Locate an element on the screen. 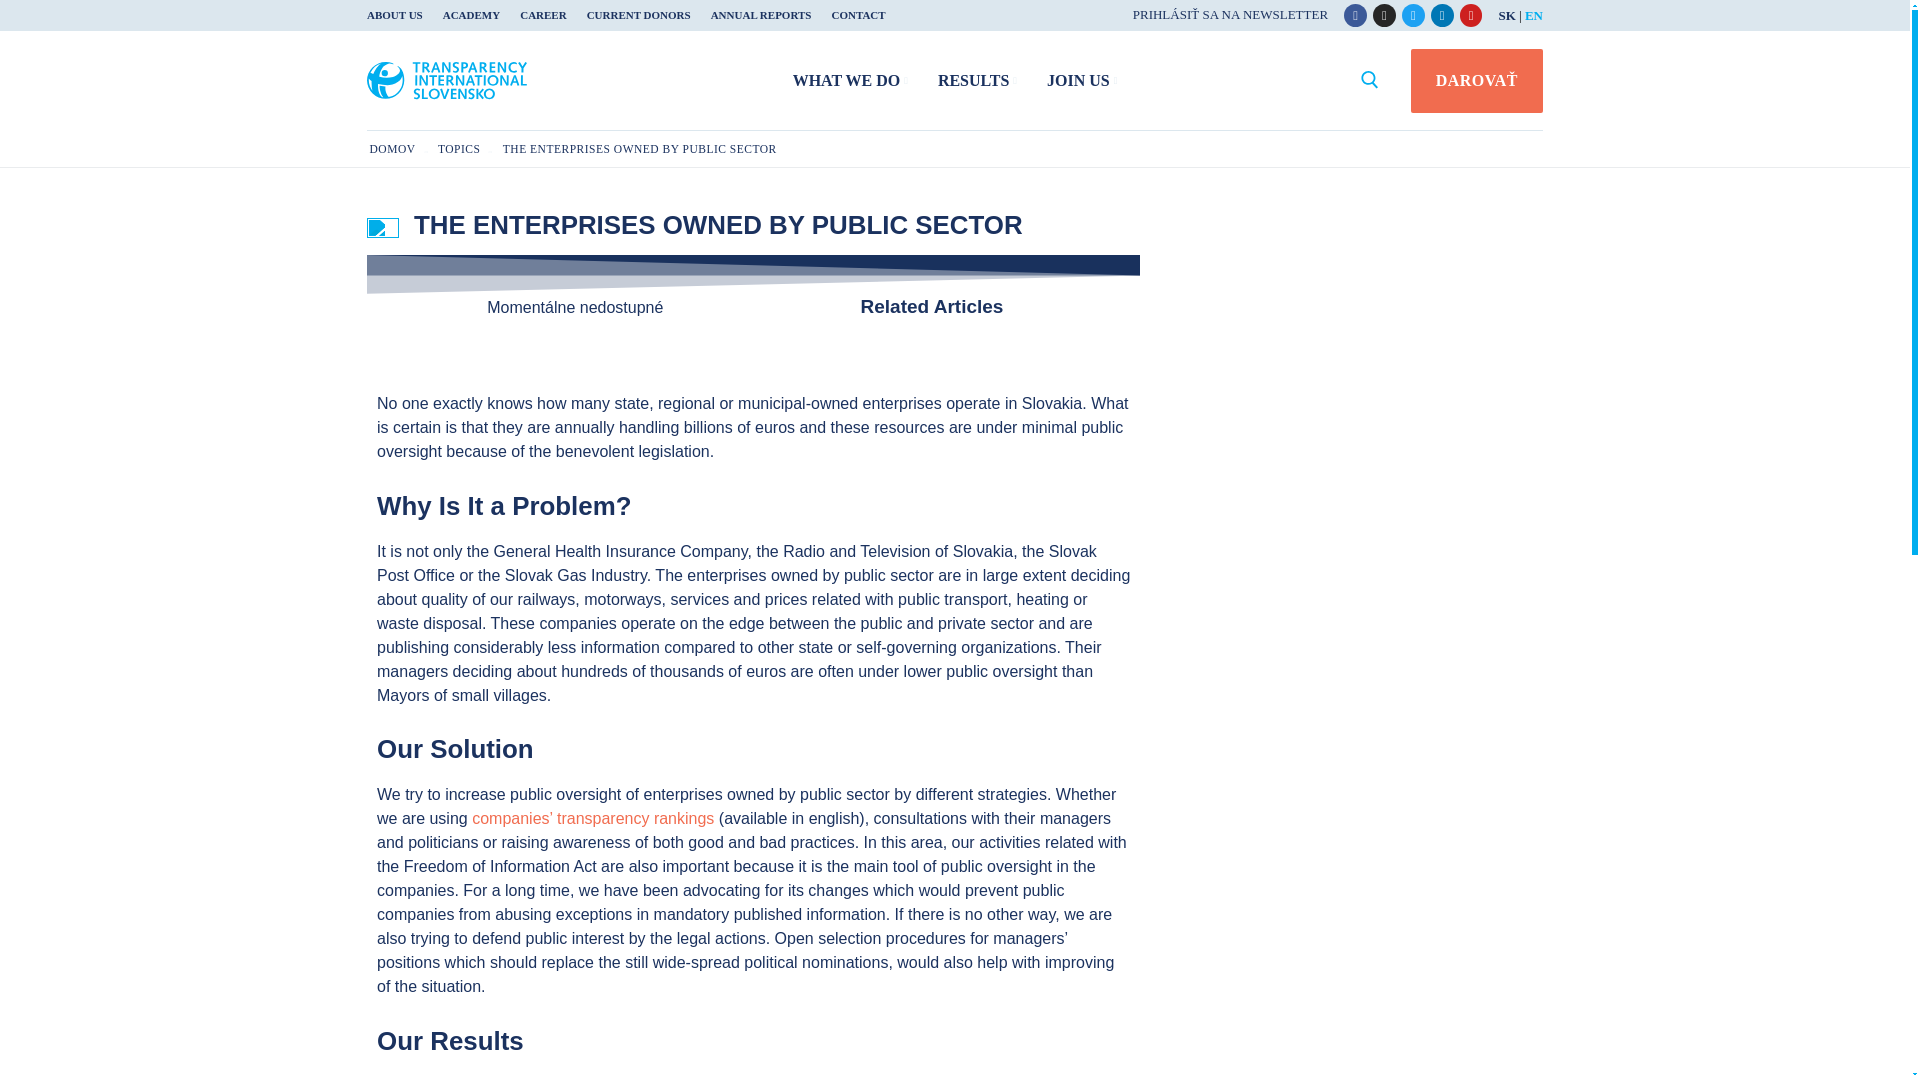  Topics. is located at coordinates (458, 148).